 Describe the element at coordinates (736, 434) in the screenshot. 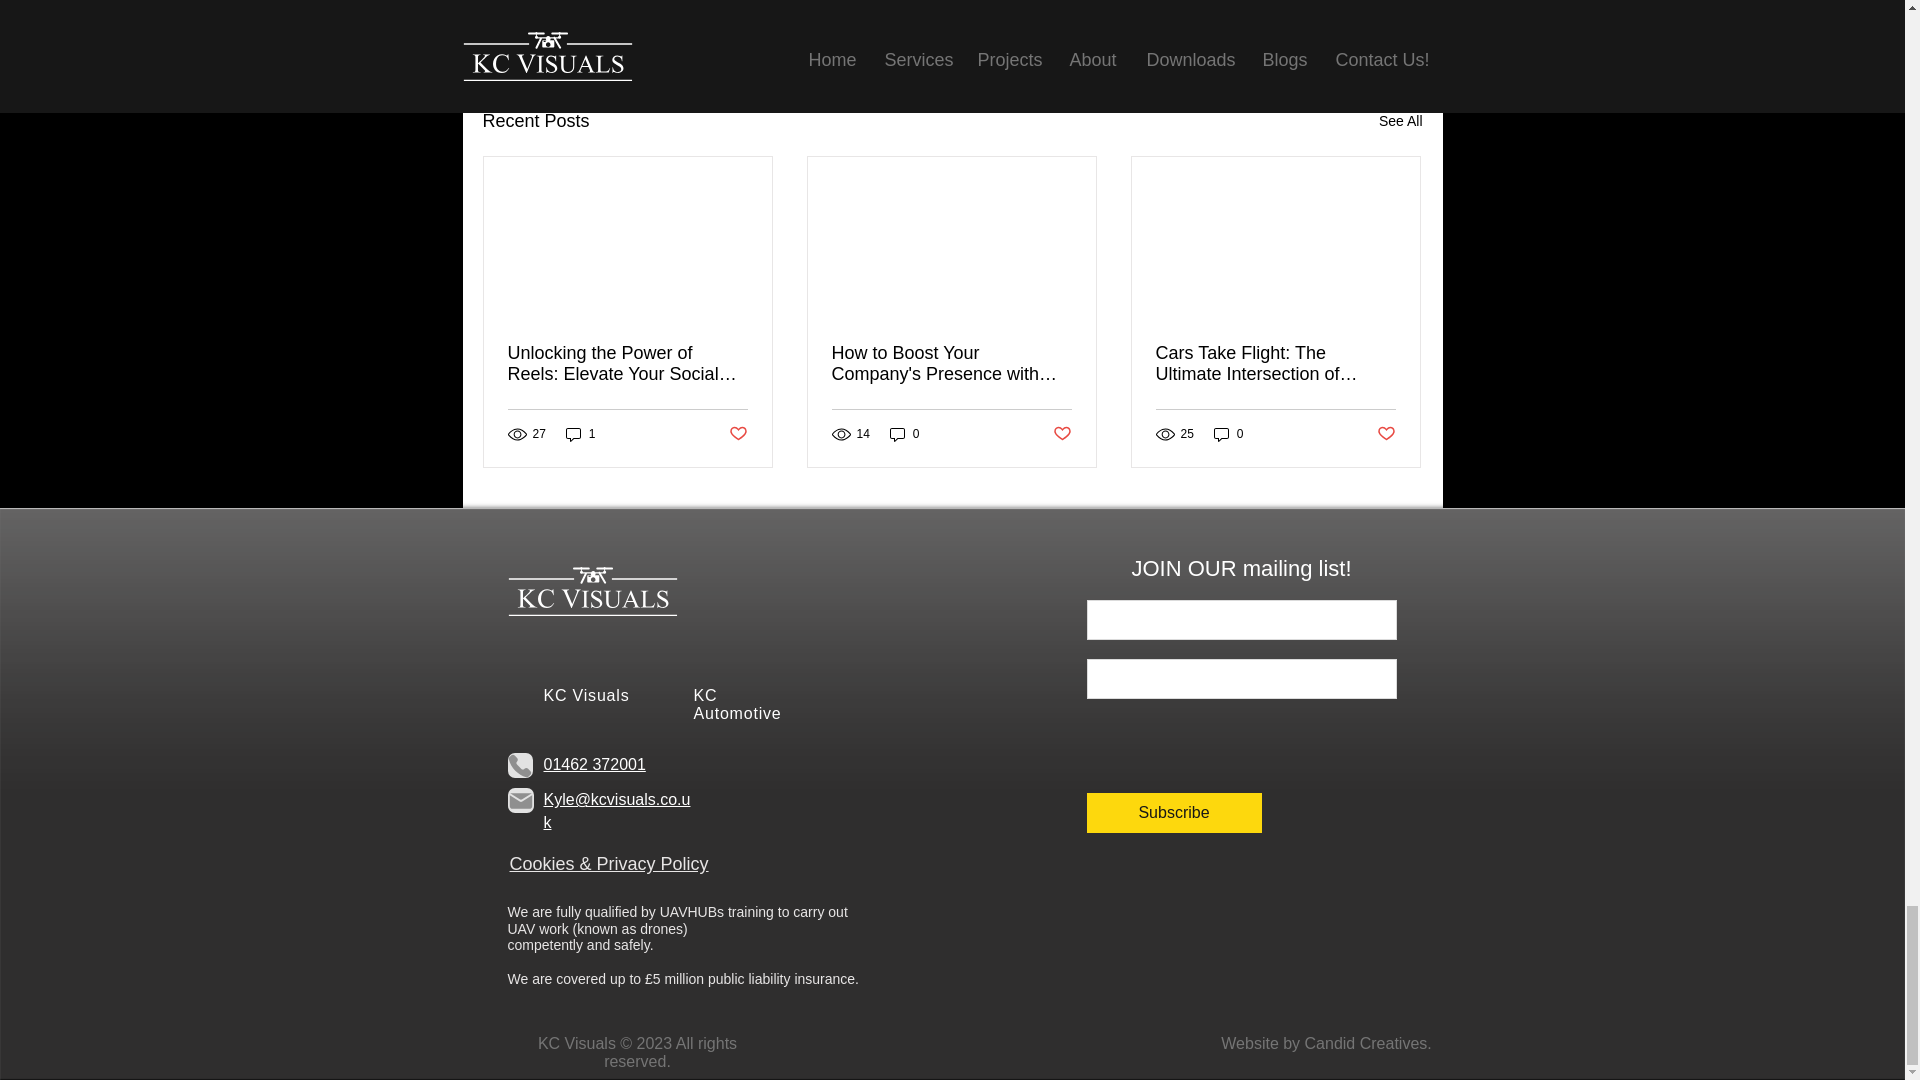

I see `Post not marked as liked` at that location.